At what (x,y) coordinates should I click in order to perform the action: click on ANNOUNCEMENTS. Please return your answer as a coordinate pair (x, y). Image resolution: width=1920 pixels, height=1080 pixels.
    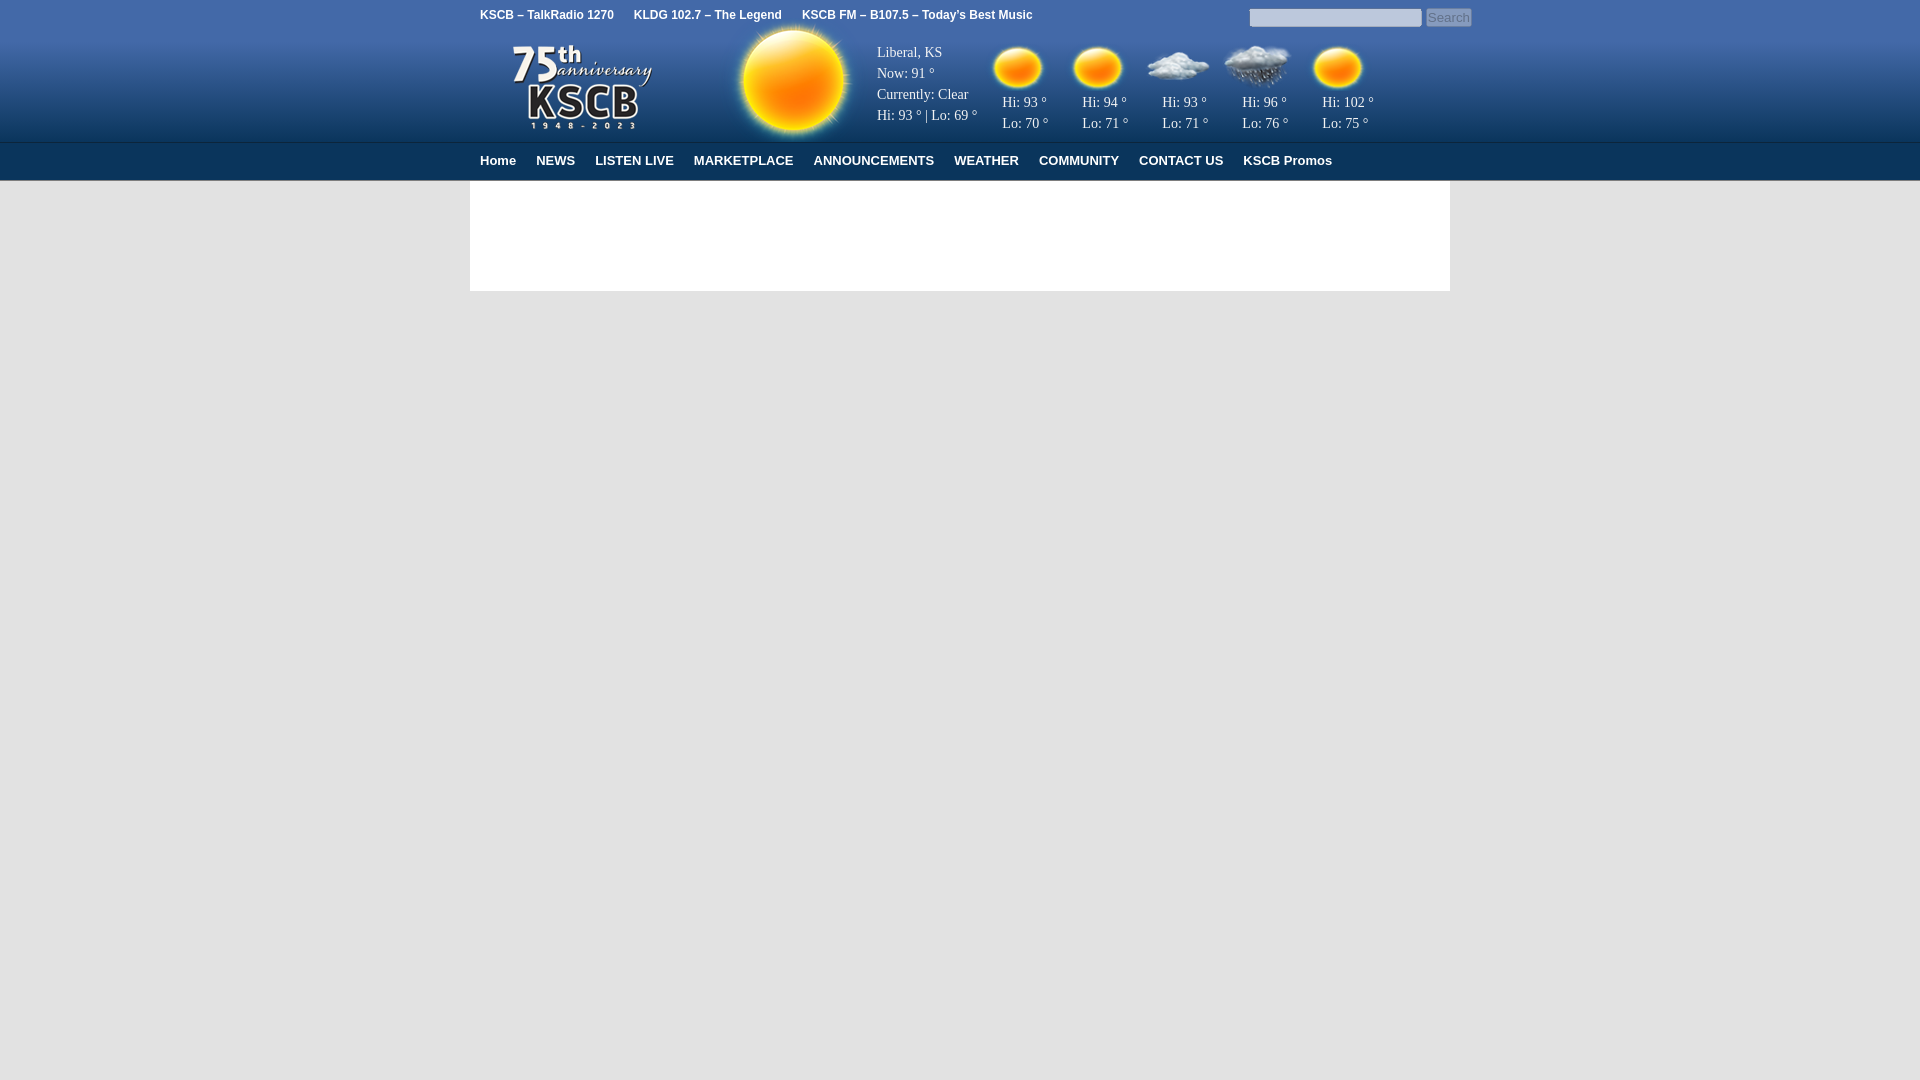
    Looking at the image, I should click on (874, 160).